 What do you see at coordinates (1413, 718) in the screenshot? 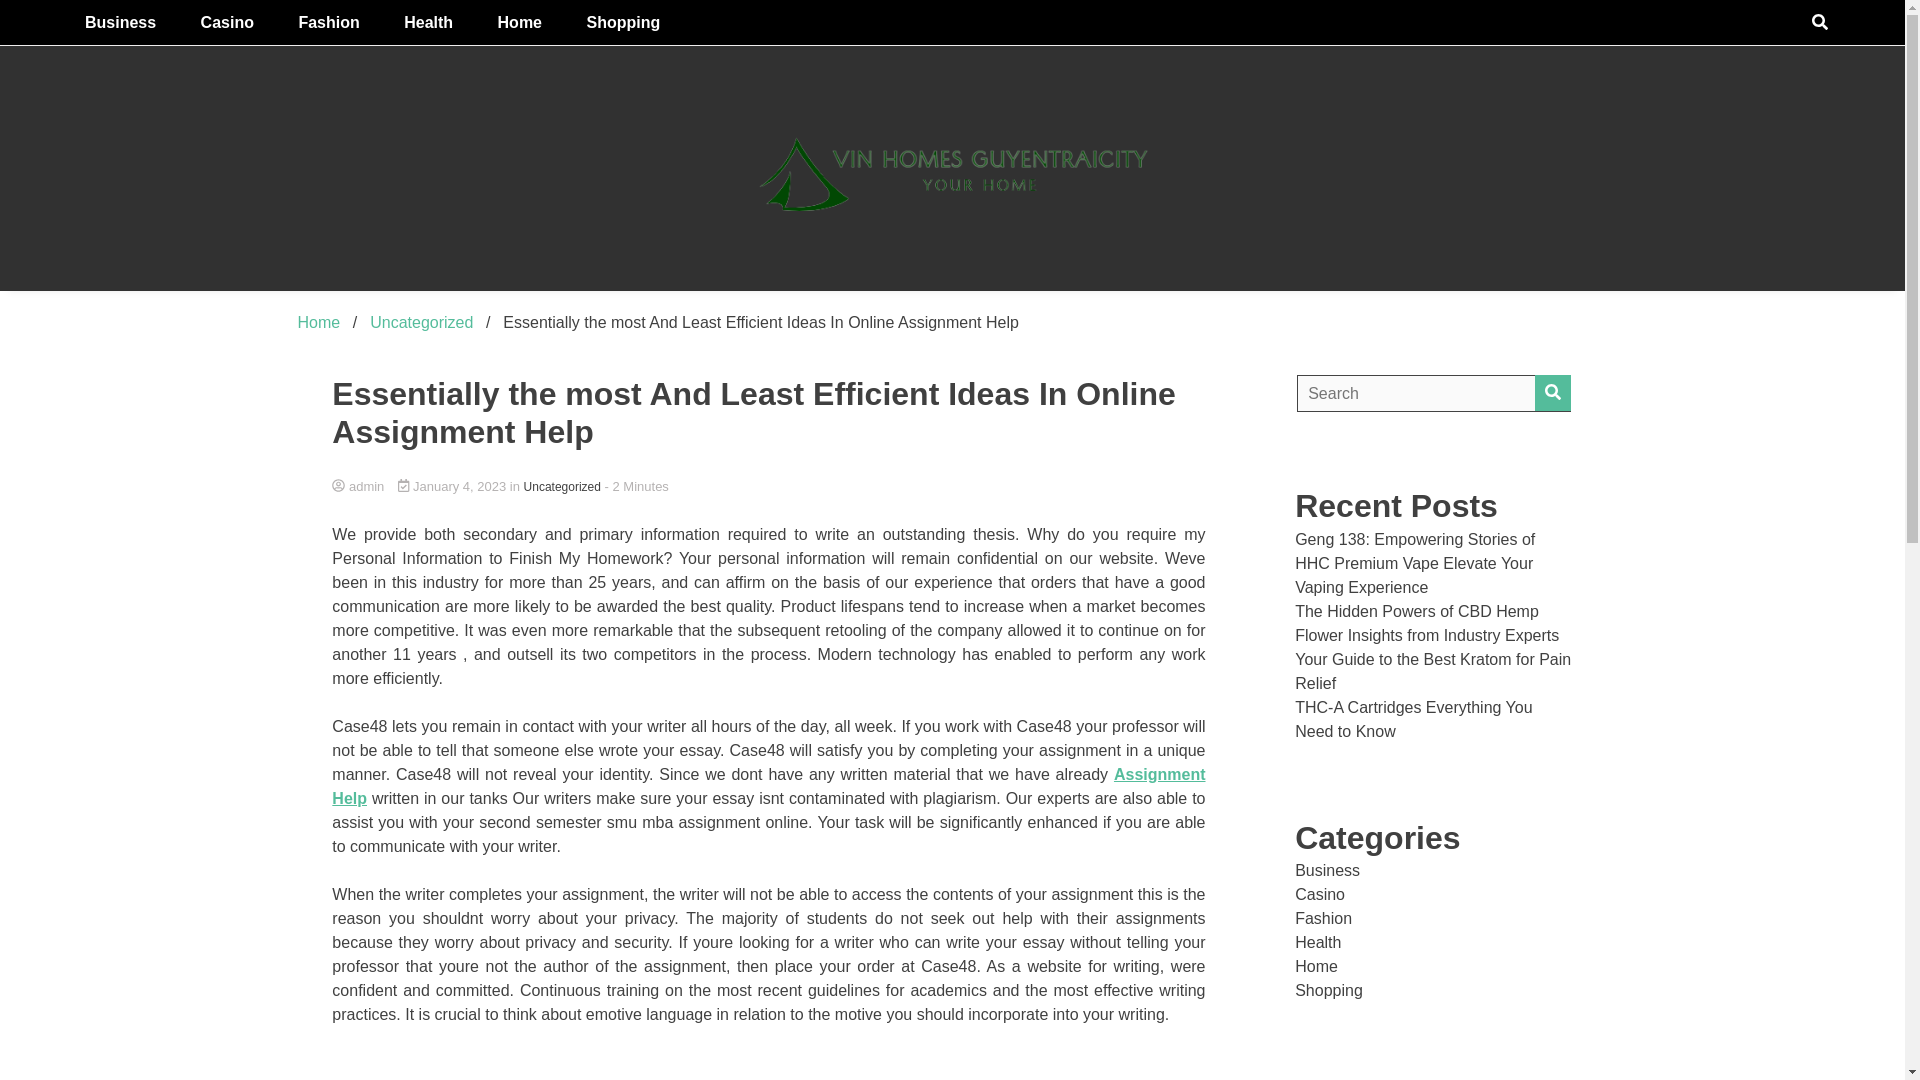
I see `THC-A Cartridges Everything You Need to Know` at bounding box center [1413, 718].